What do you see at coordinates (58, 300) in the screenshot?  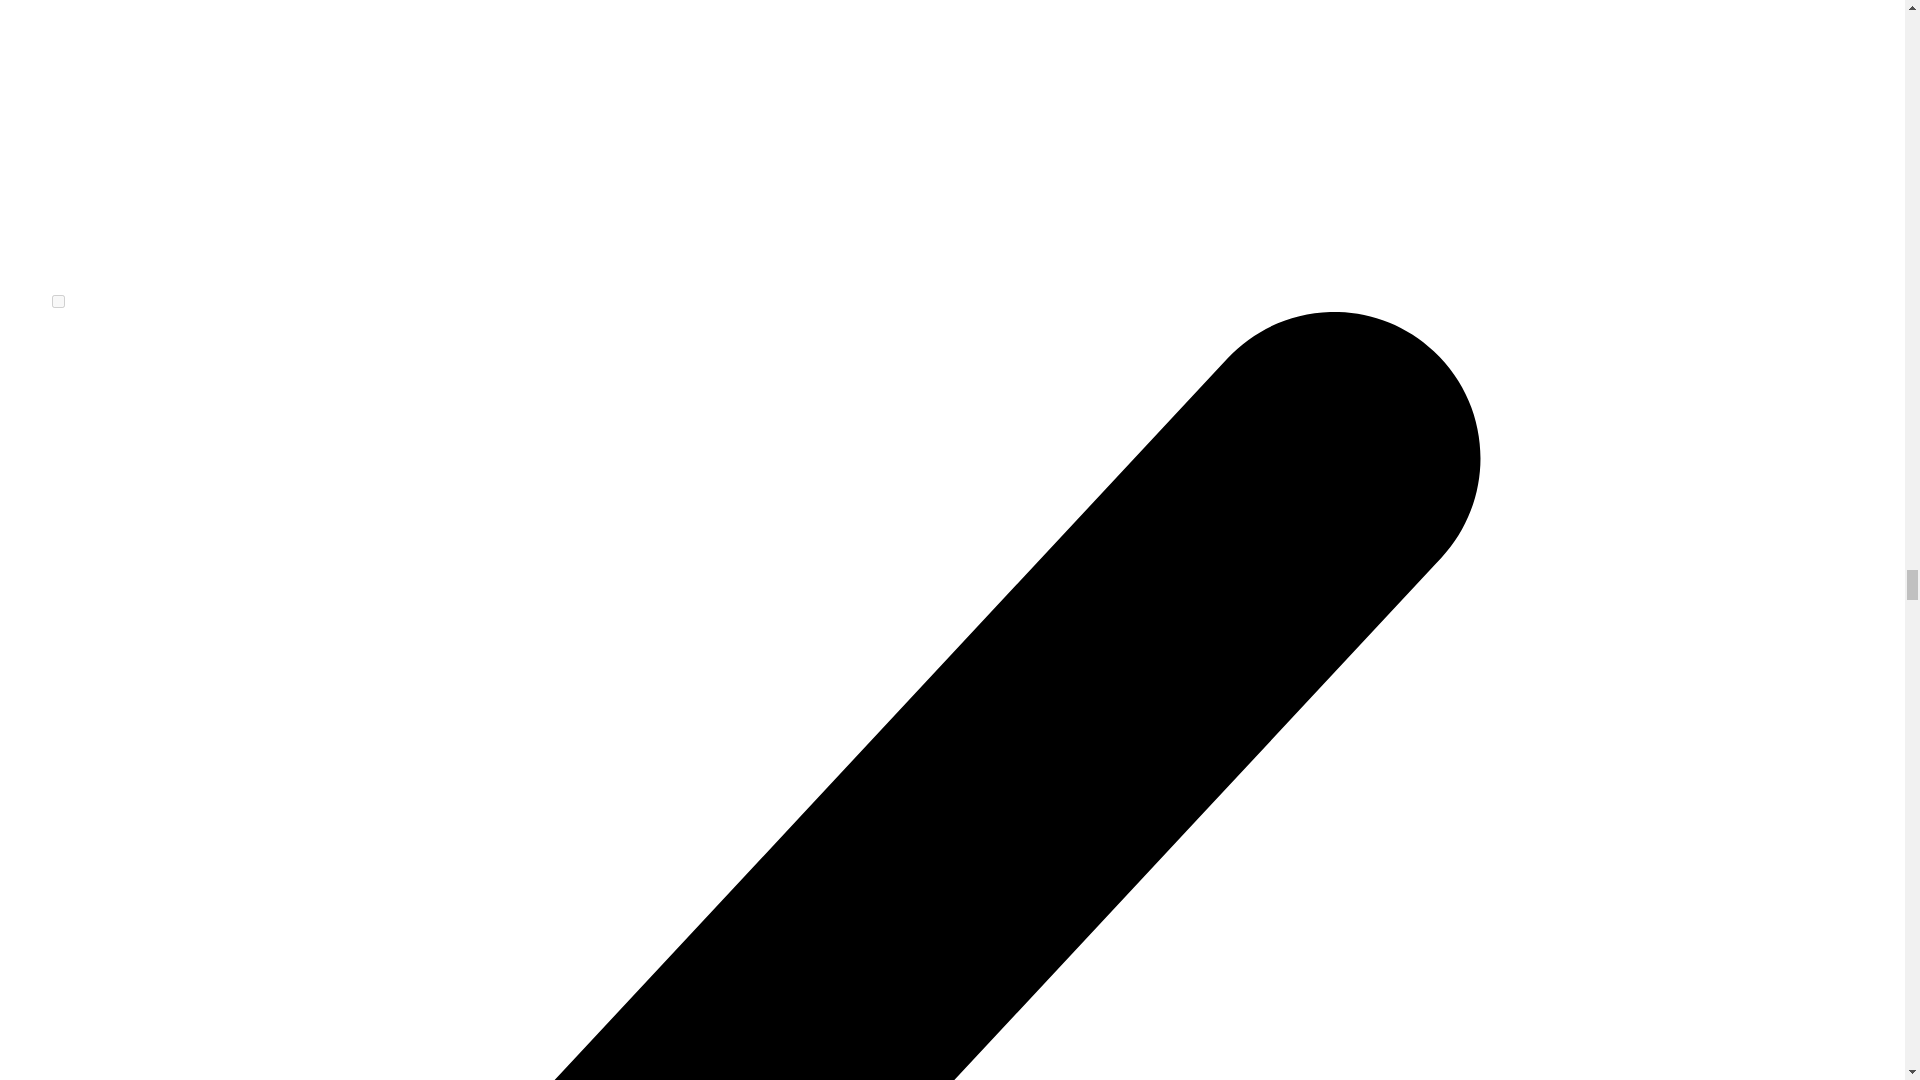 I see `on` at bounding box center [58, 300].